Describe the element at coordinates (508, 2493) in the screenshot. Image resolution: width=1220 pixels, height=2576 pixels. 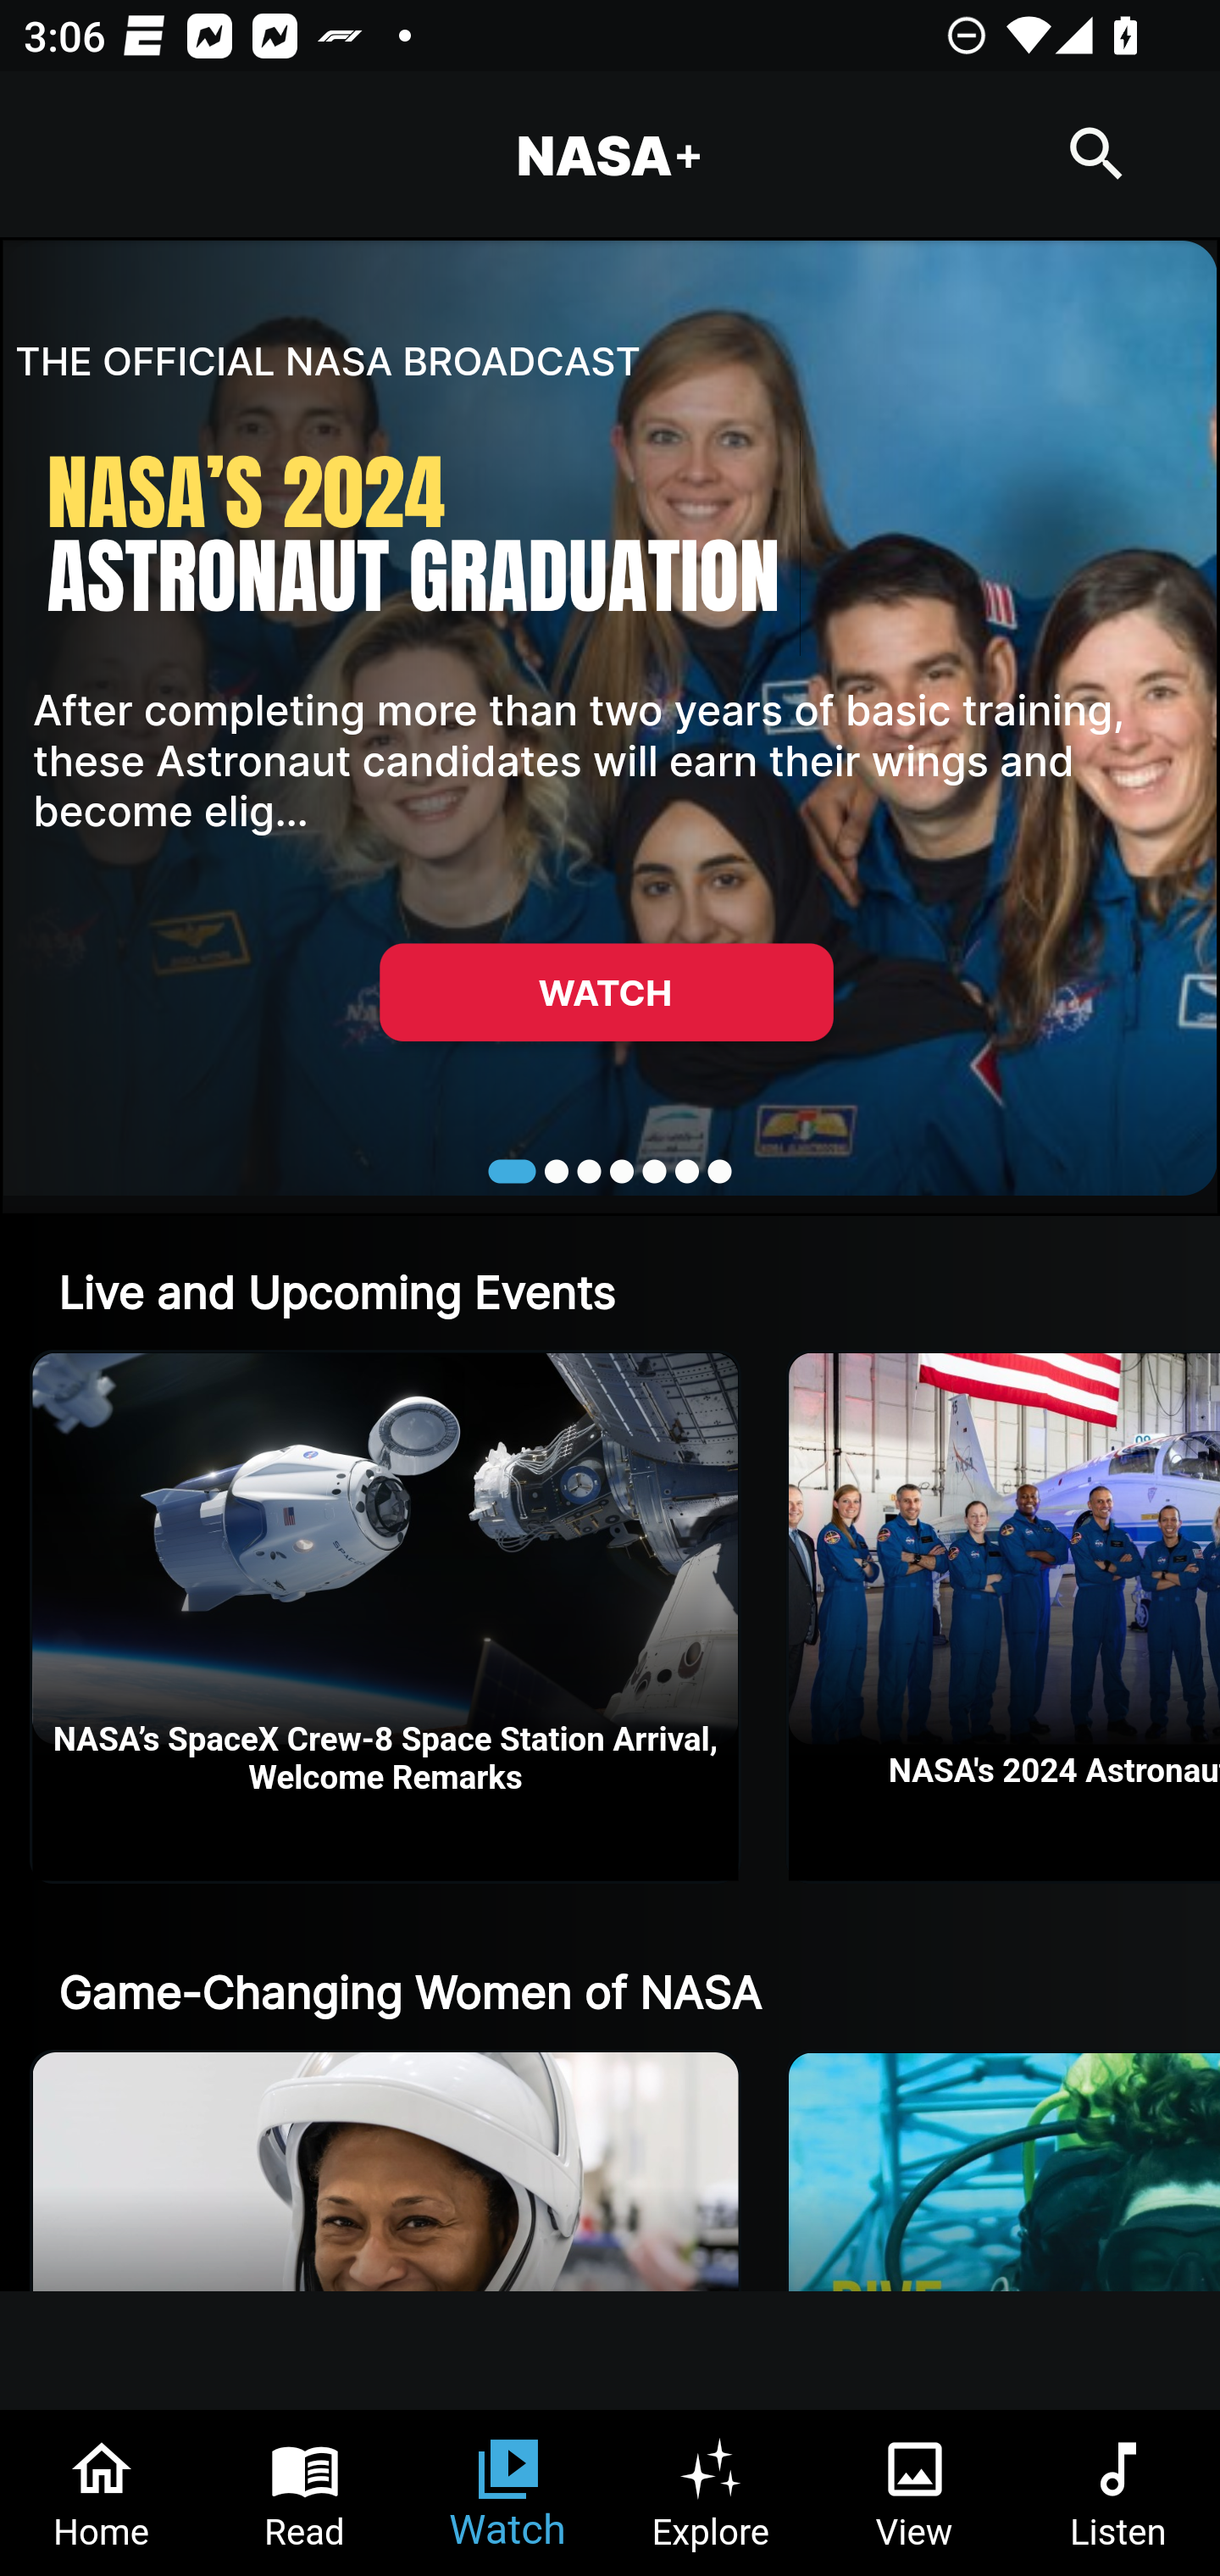
I see `Watch
Tab 3 of 6` at that location.